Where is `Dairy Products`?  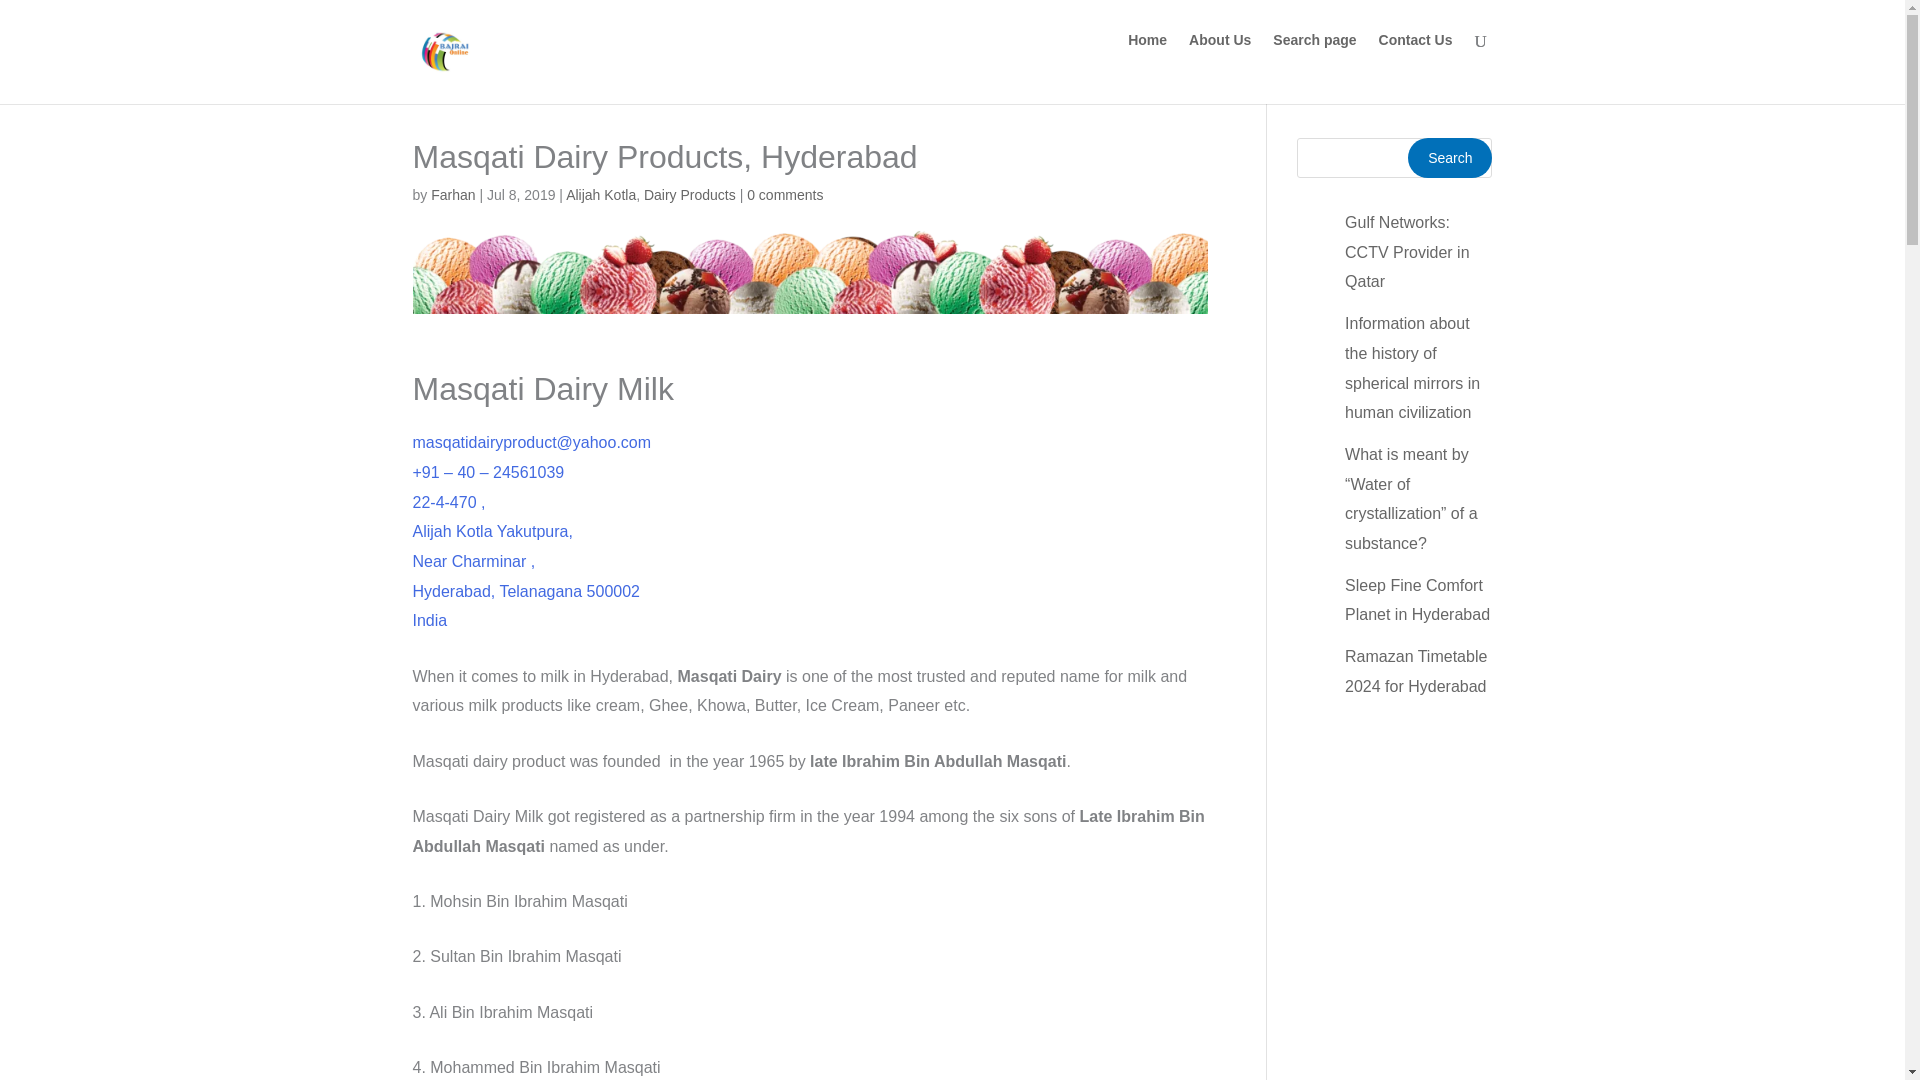 Dairy Products is located at coordinates (689, 194).